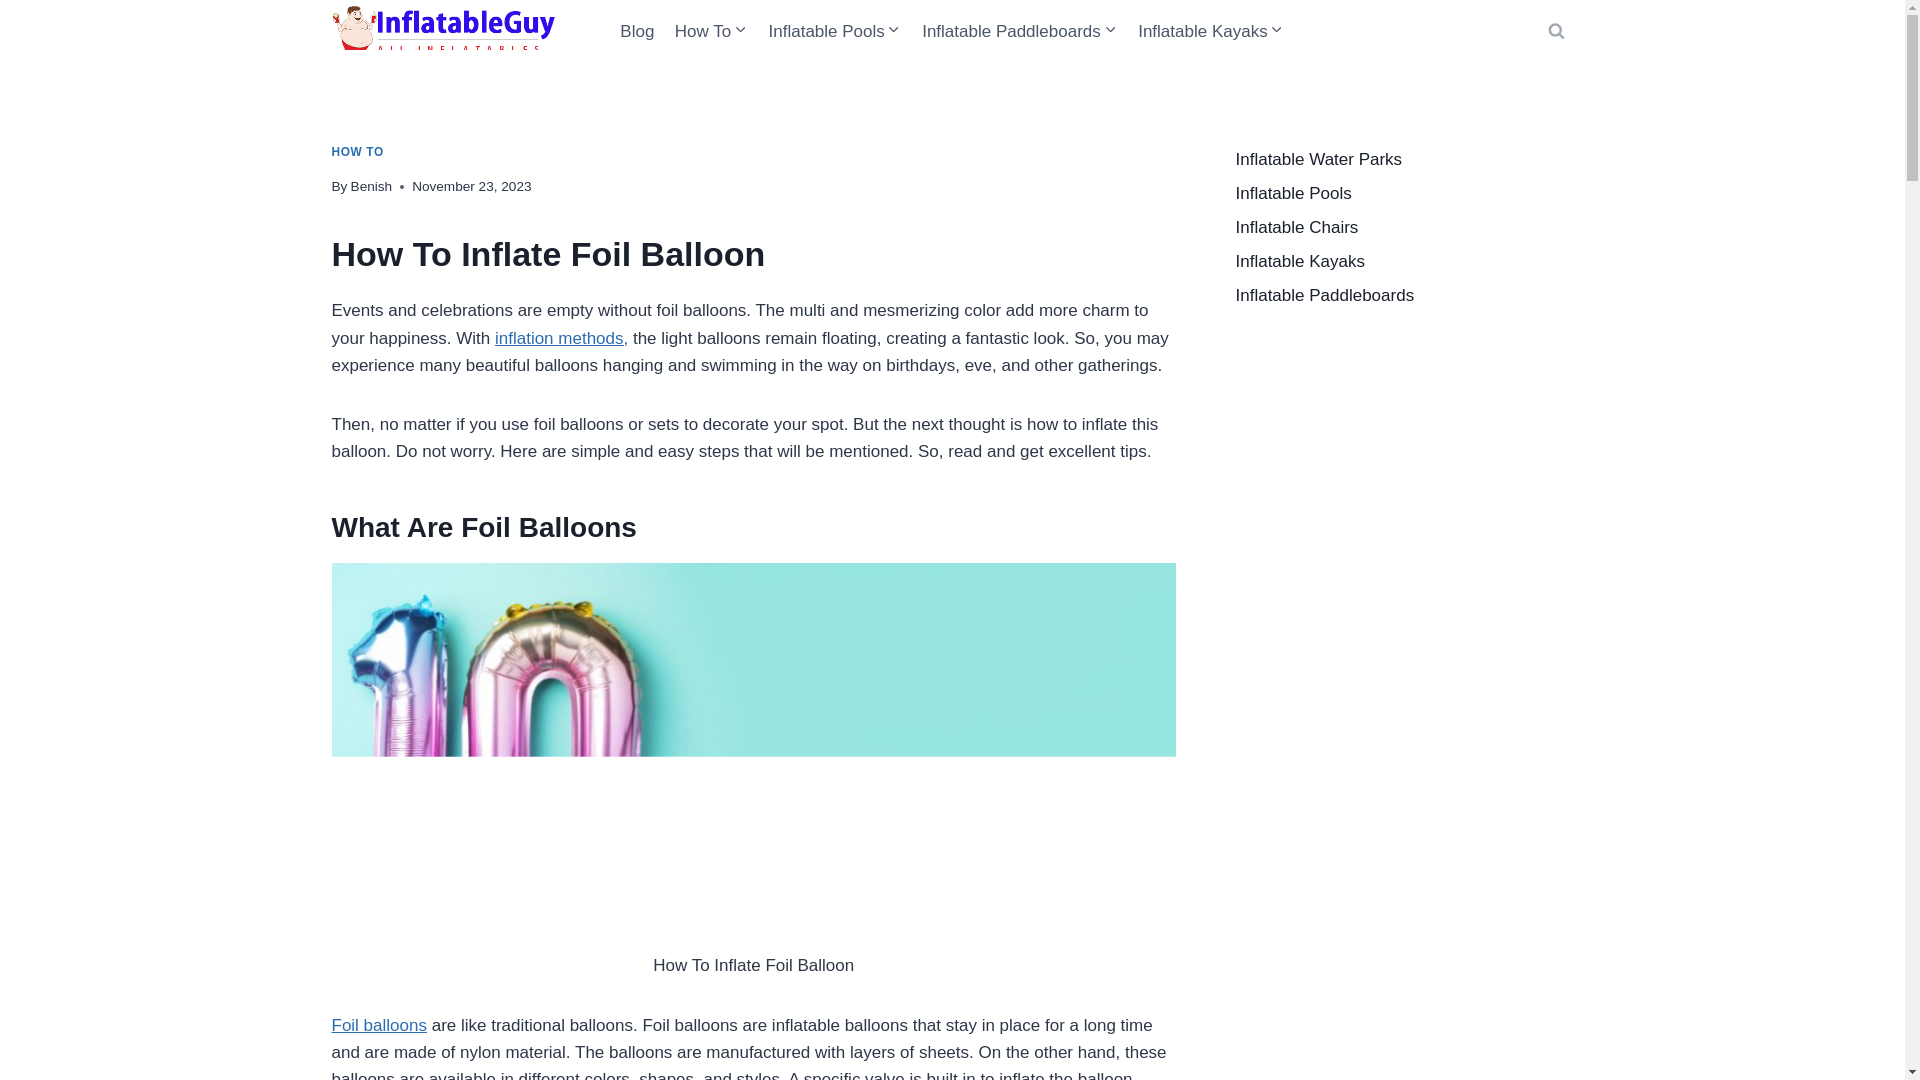  I want to click on Advertisement, so click(1405, 478).